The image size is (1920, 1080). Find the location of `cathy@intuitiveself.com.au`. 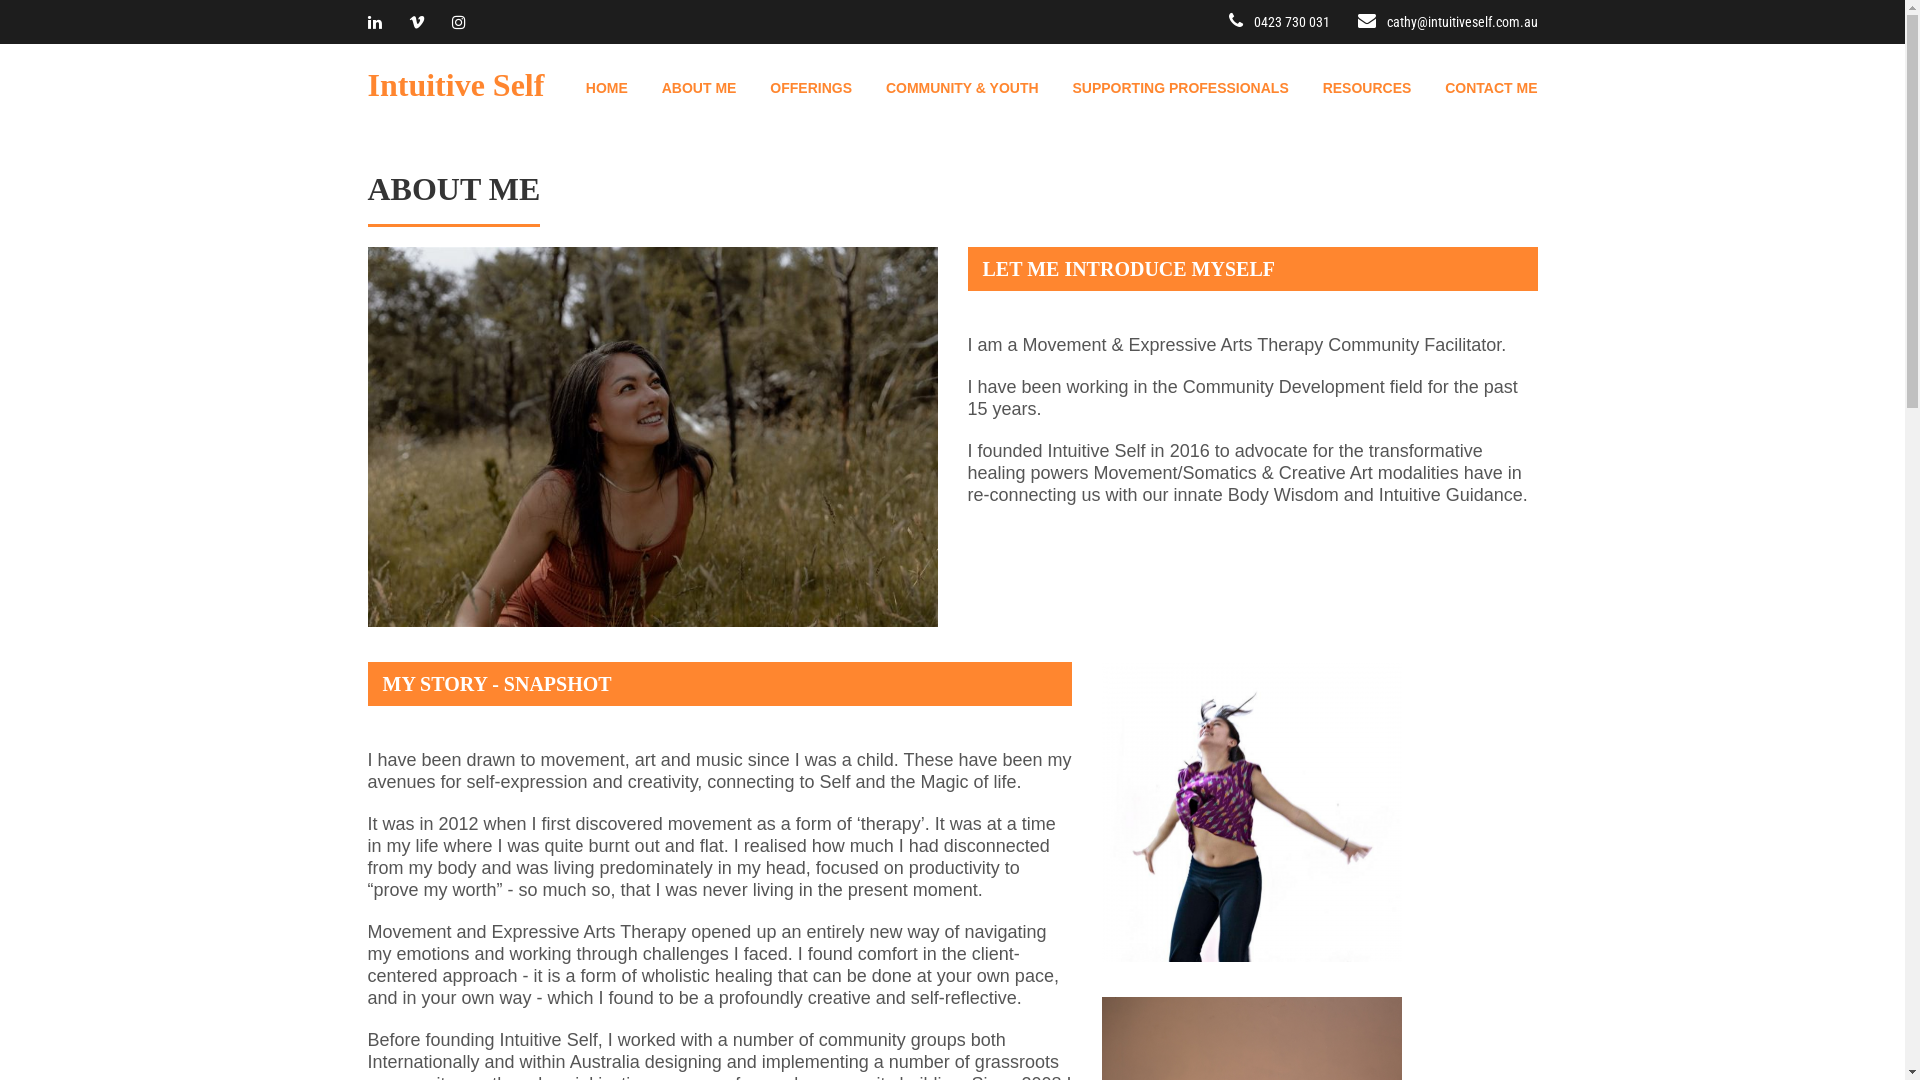

cathy@intuitiveself.com.au is located at coordinates (1462, 22).